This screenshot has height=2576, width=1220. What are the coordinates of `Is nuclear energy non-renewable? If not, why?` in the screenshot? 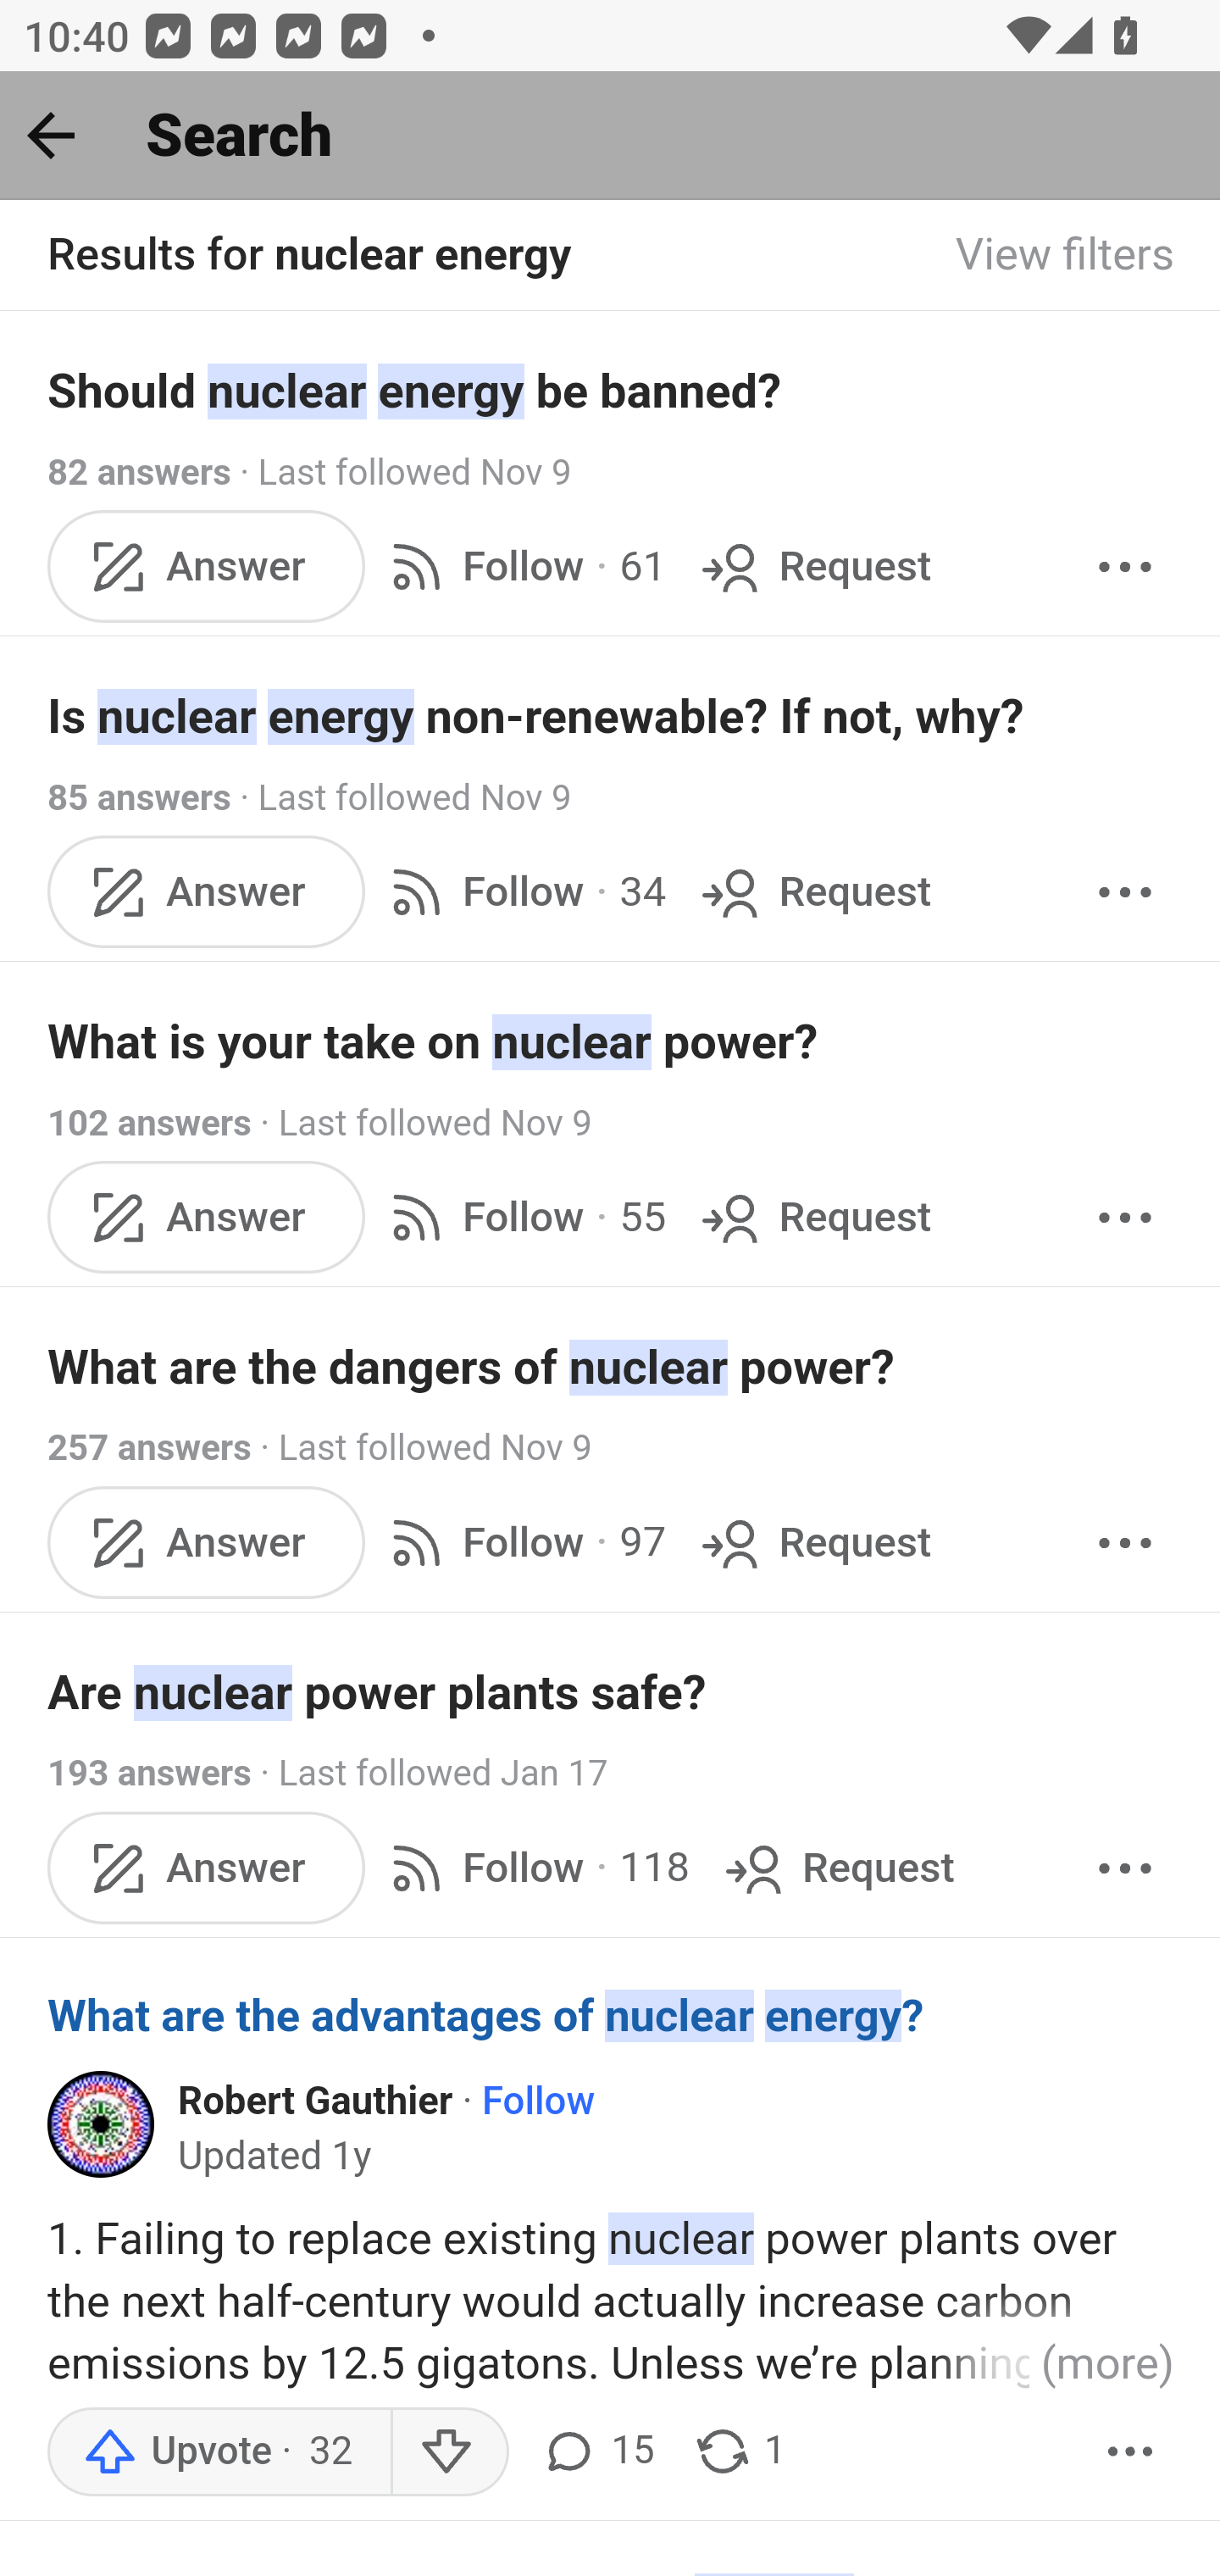 It's located at (612, 717).